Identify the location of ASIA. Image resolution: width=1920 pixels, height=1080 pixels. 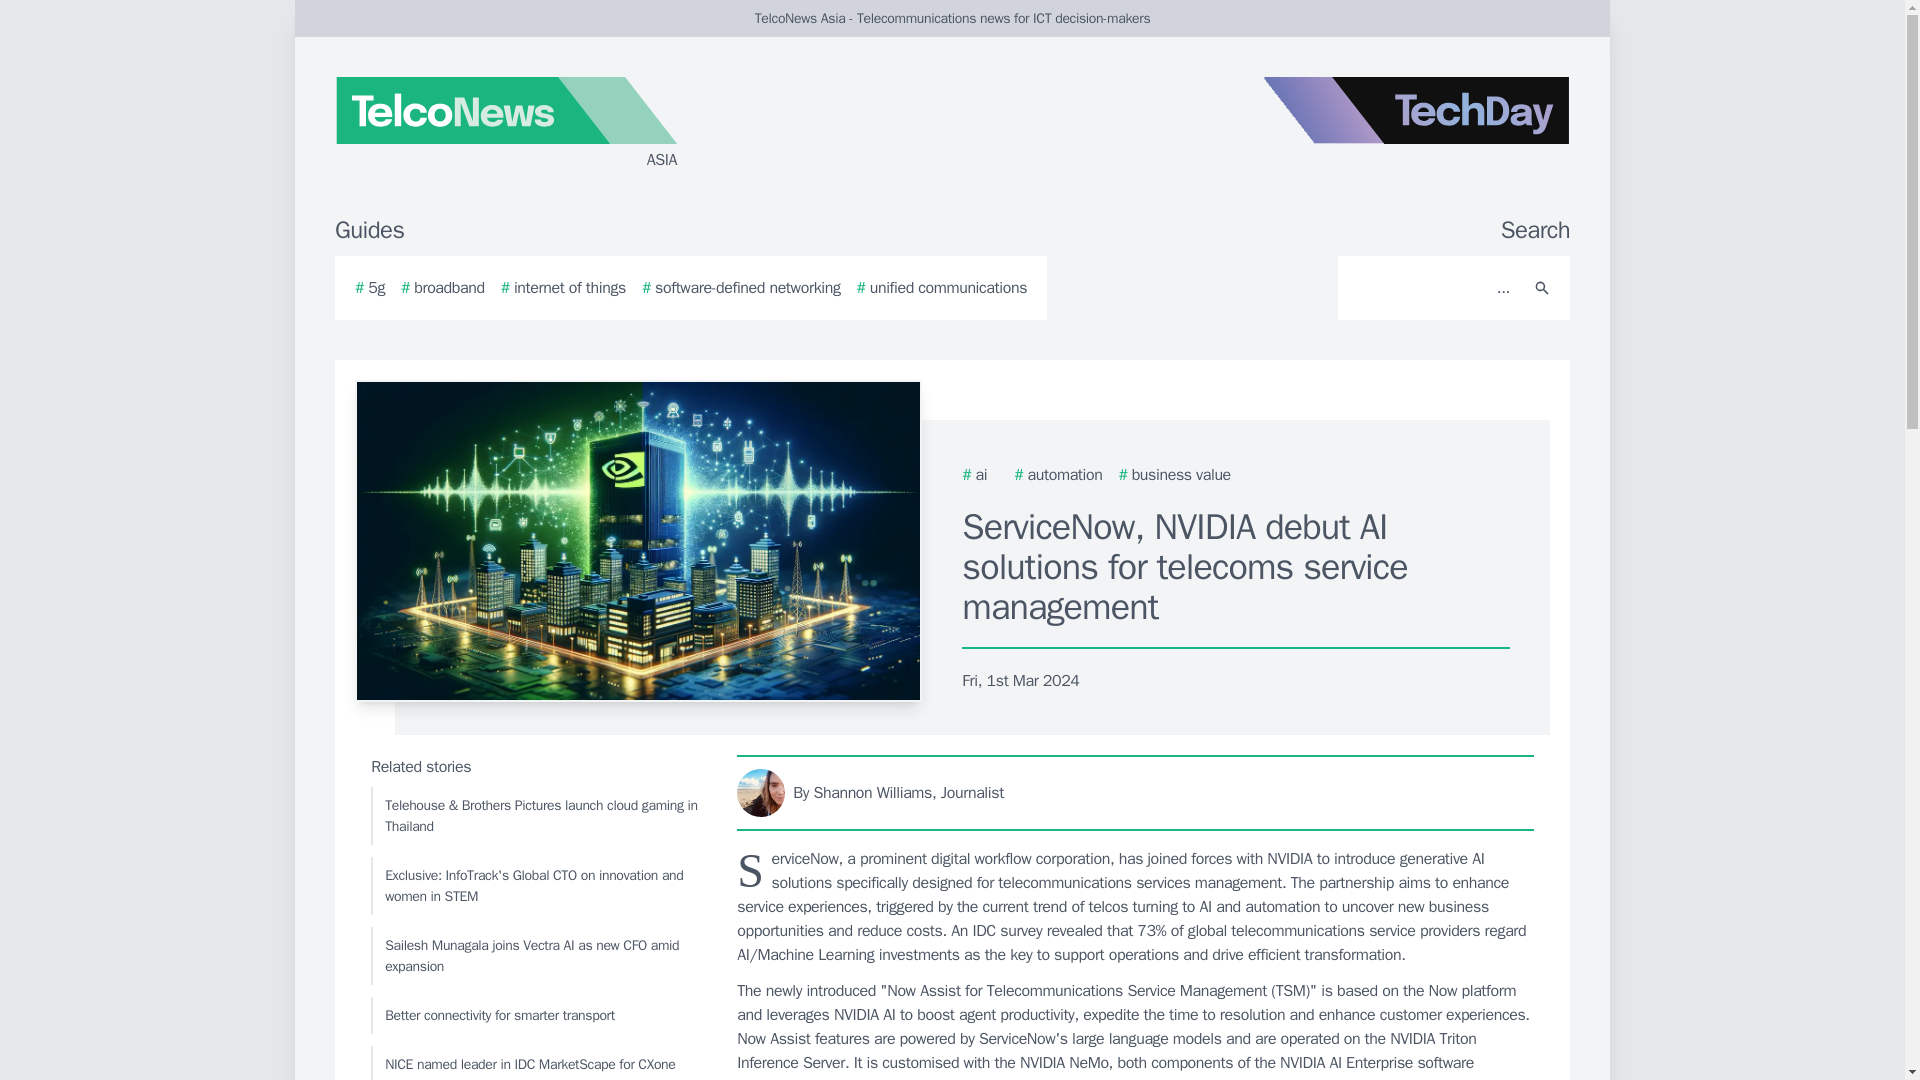
(574, 124).